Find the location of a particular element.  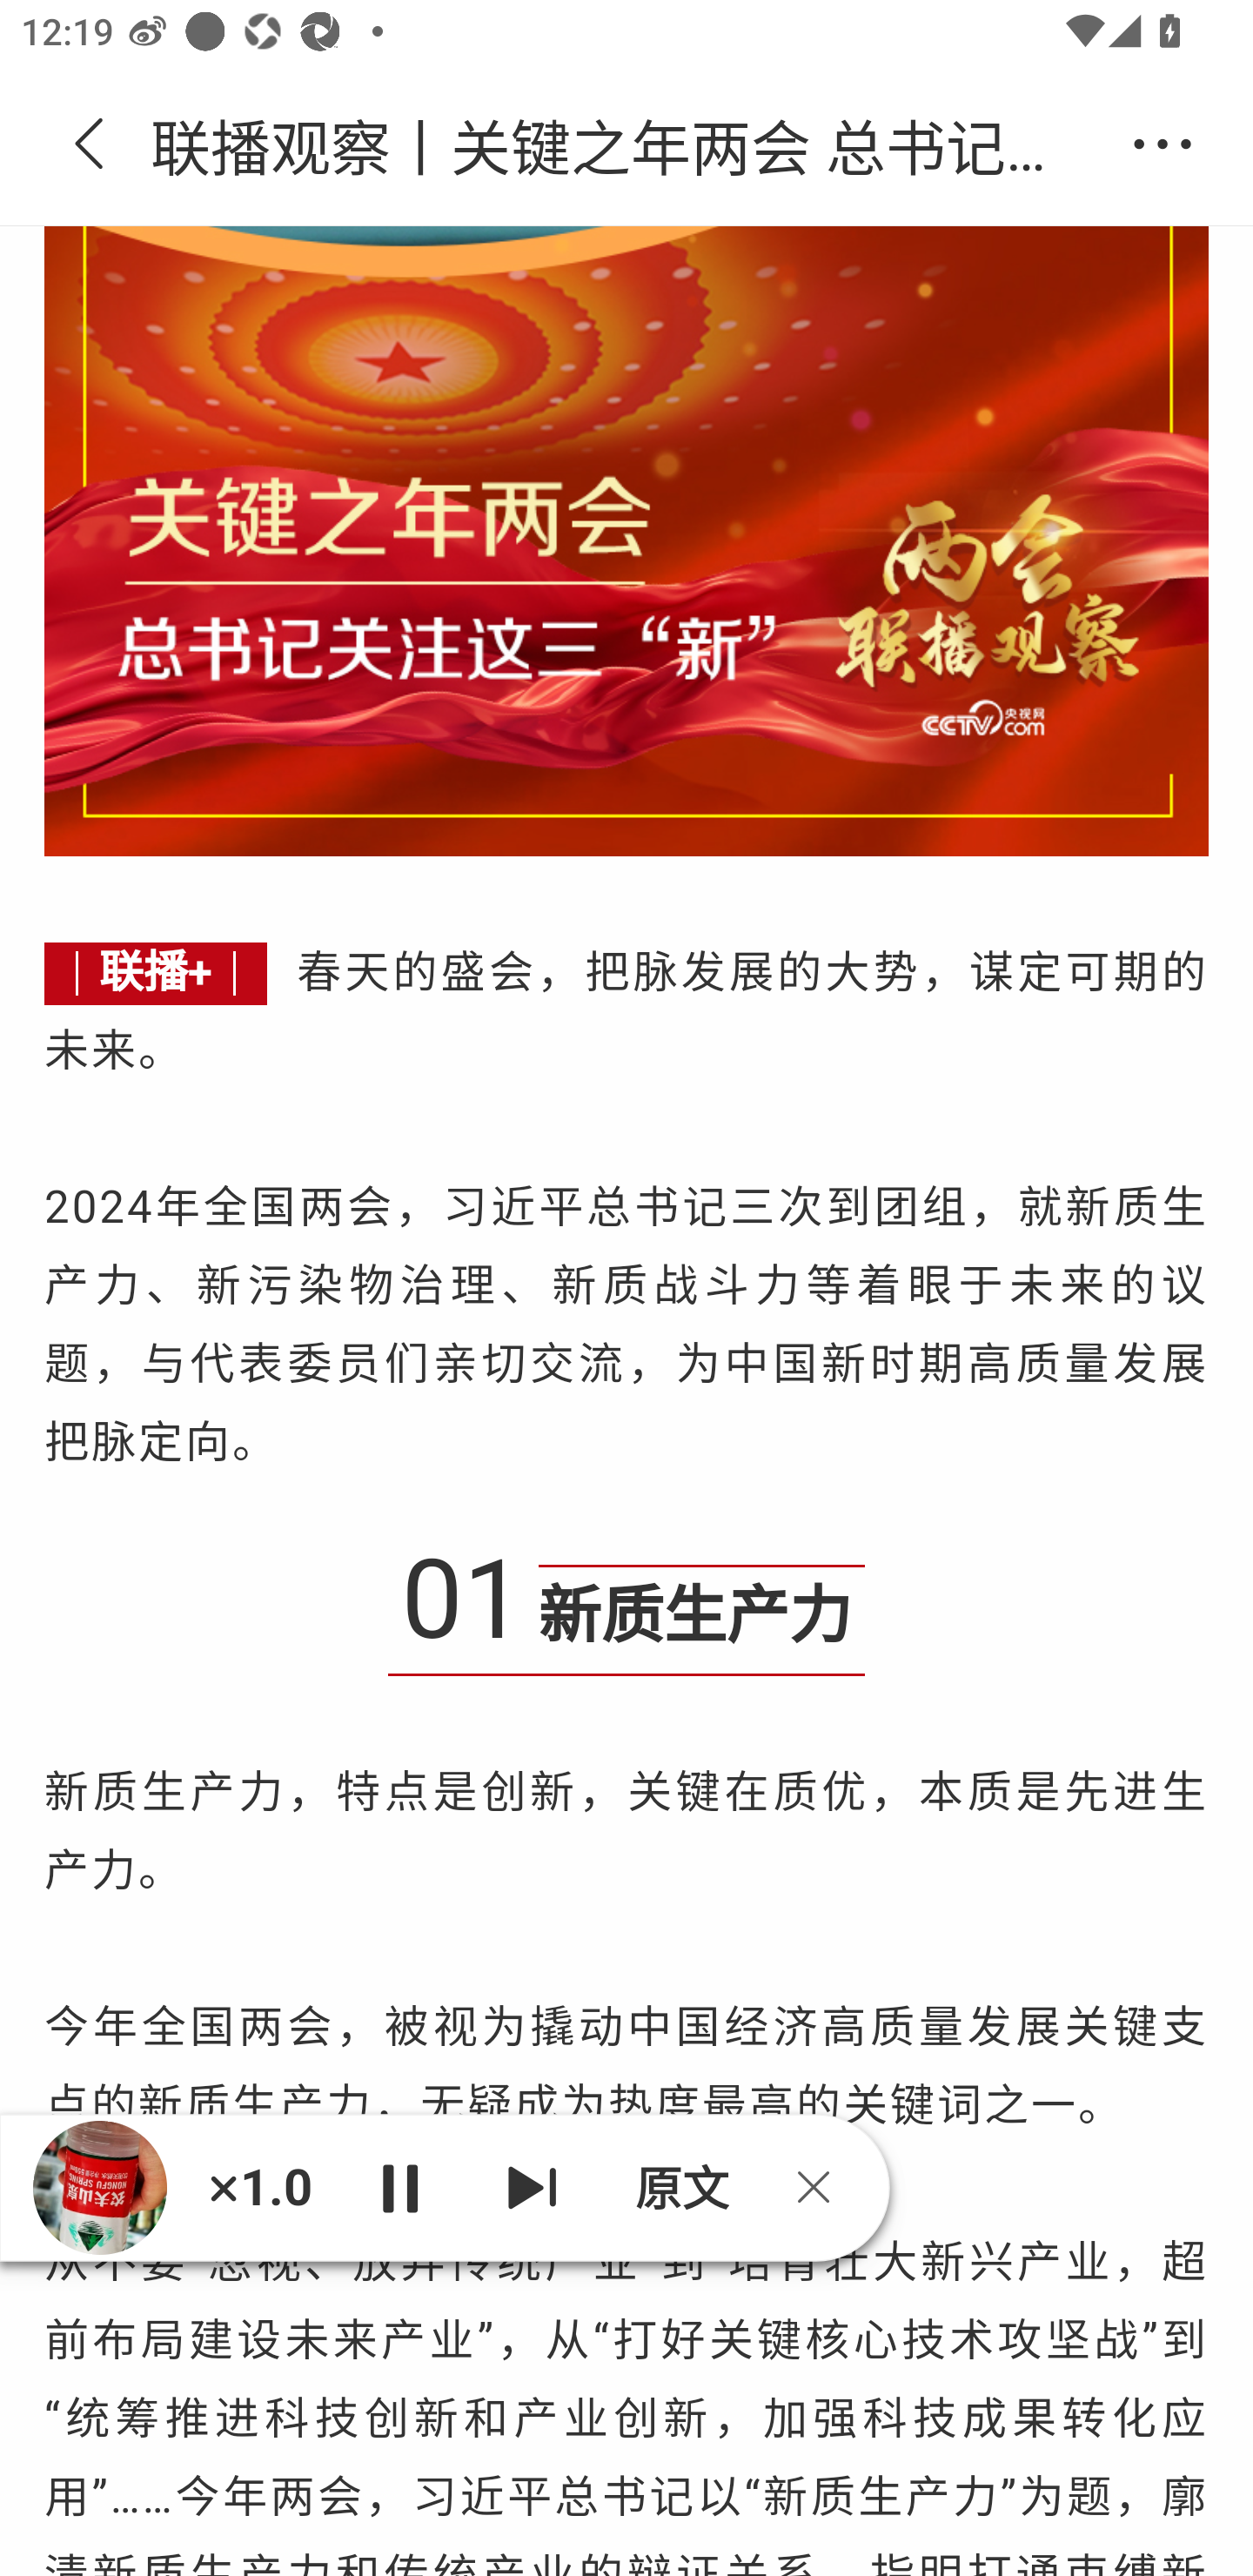

 关闭 is located at coordinates (824, 2186).